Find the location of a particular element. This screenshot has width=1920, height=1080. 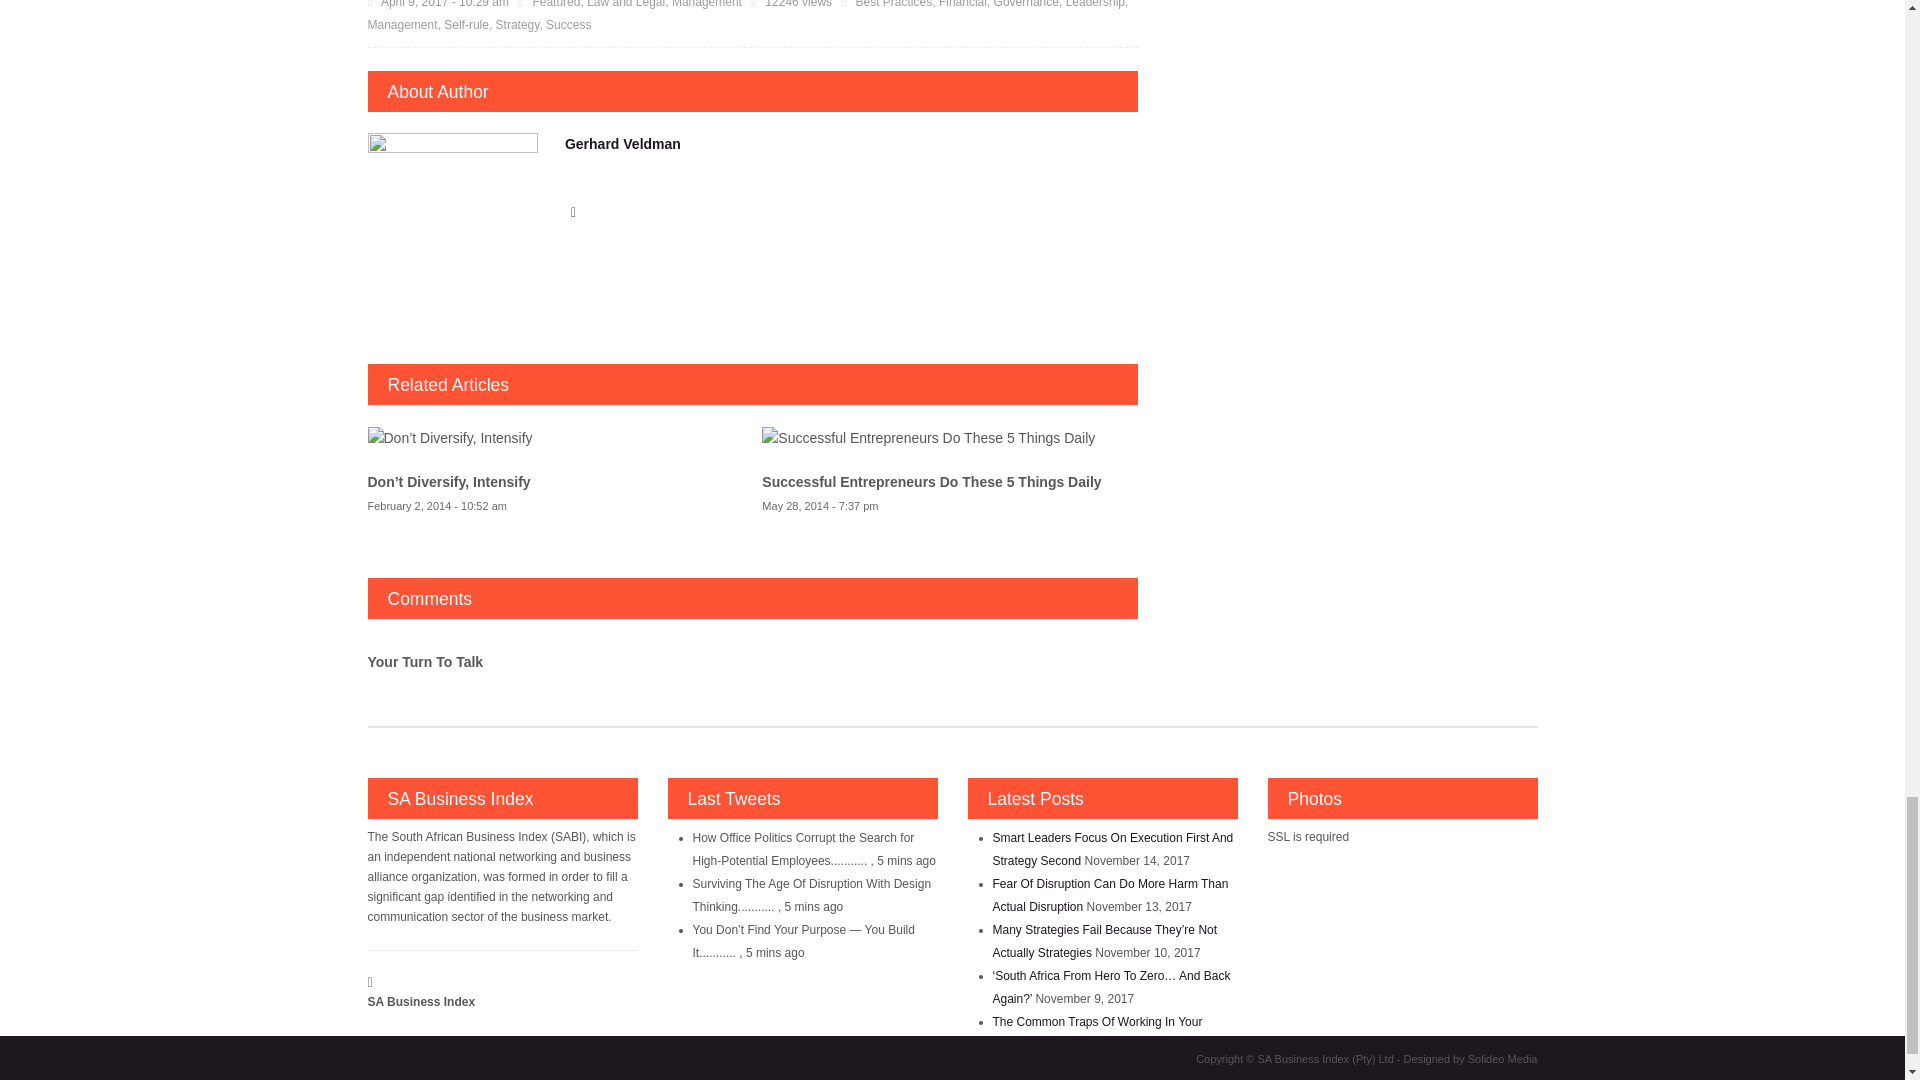

View all posts in Management is located at coordinates (706, 4).